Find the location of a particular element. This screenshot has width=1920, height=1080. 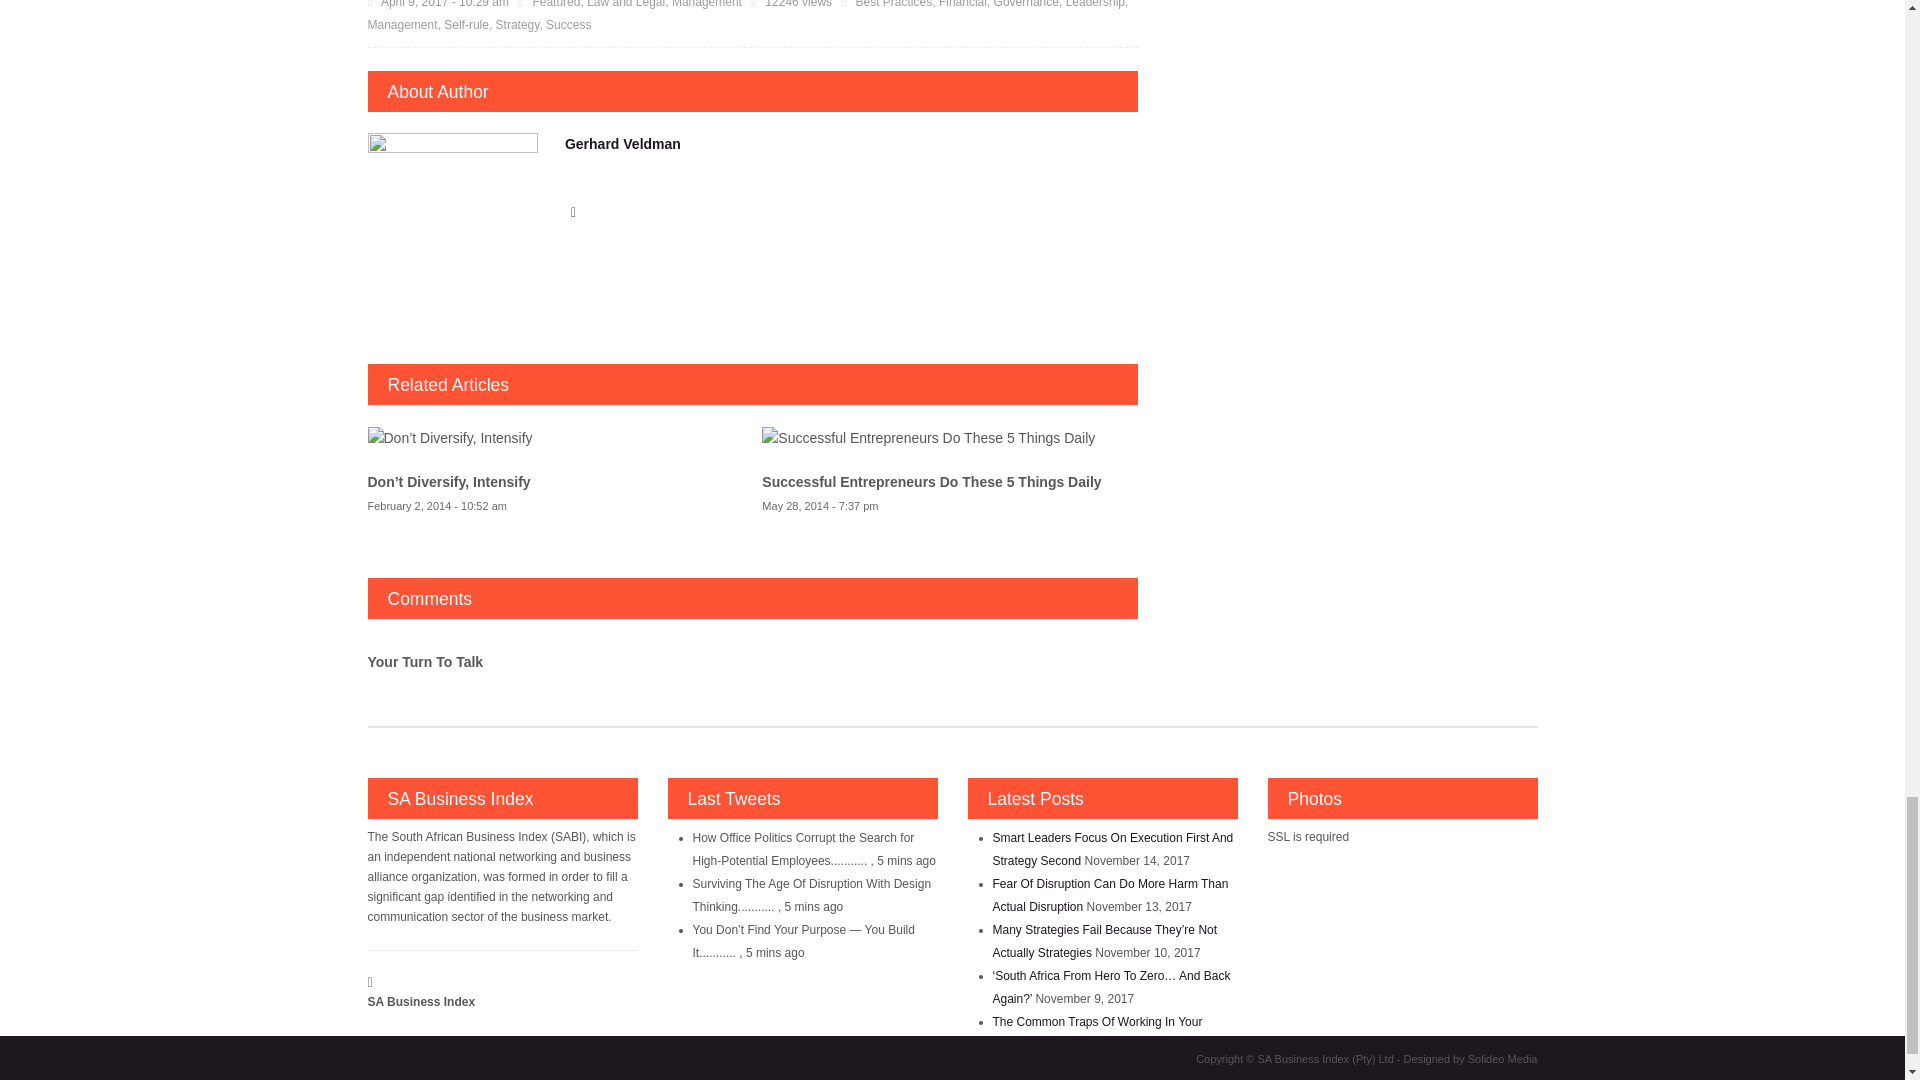

View all posts in Management is located at coordinates (706, 4).